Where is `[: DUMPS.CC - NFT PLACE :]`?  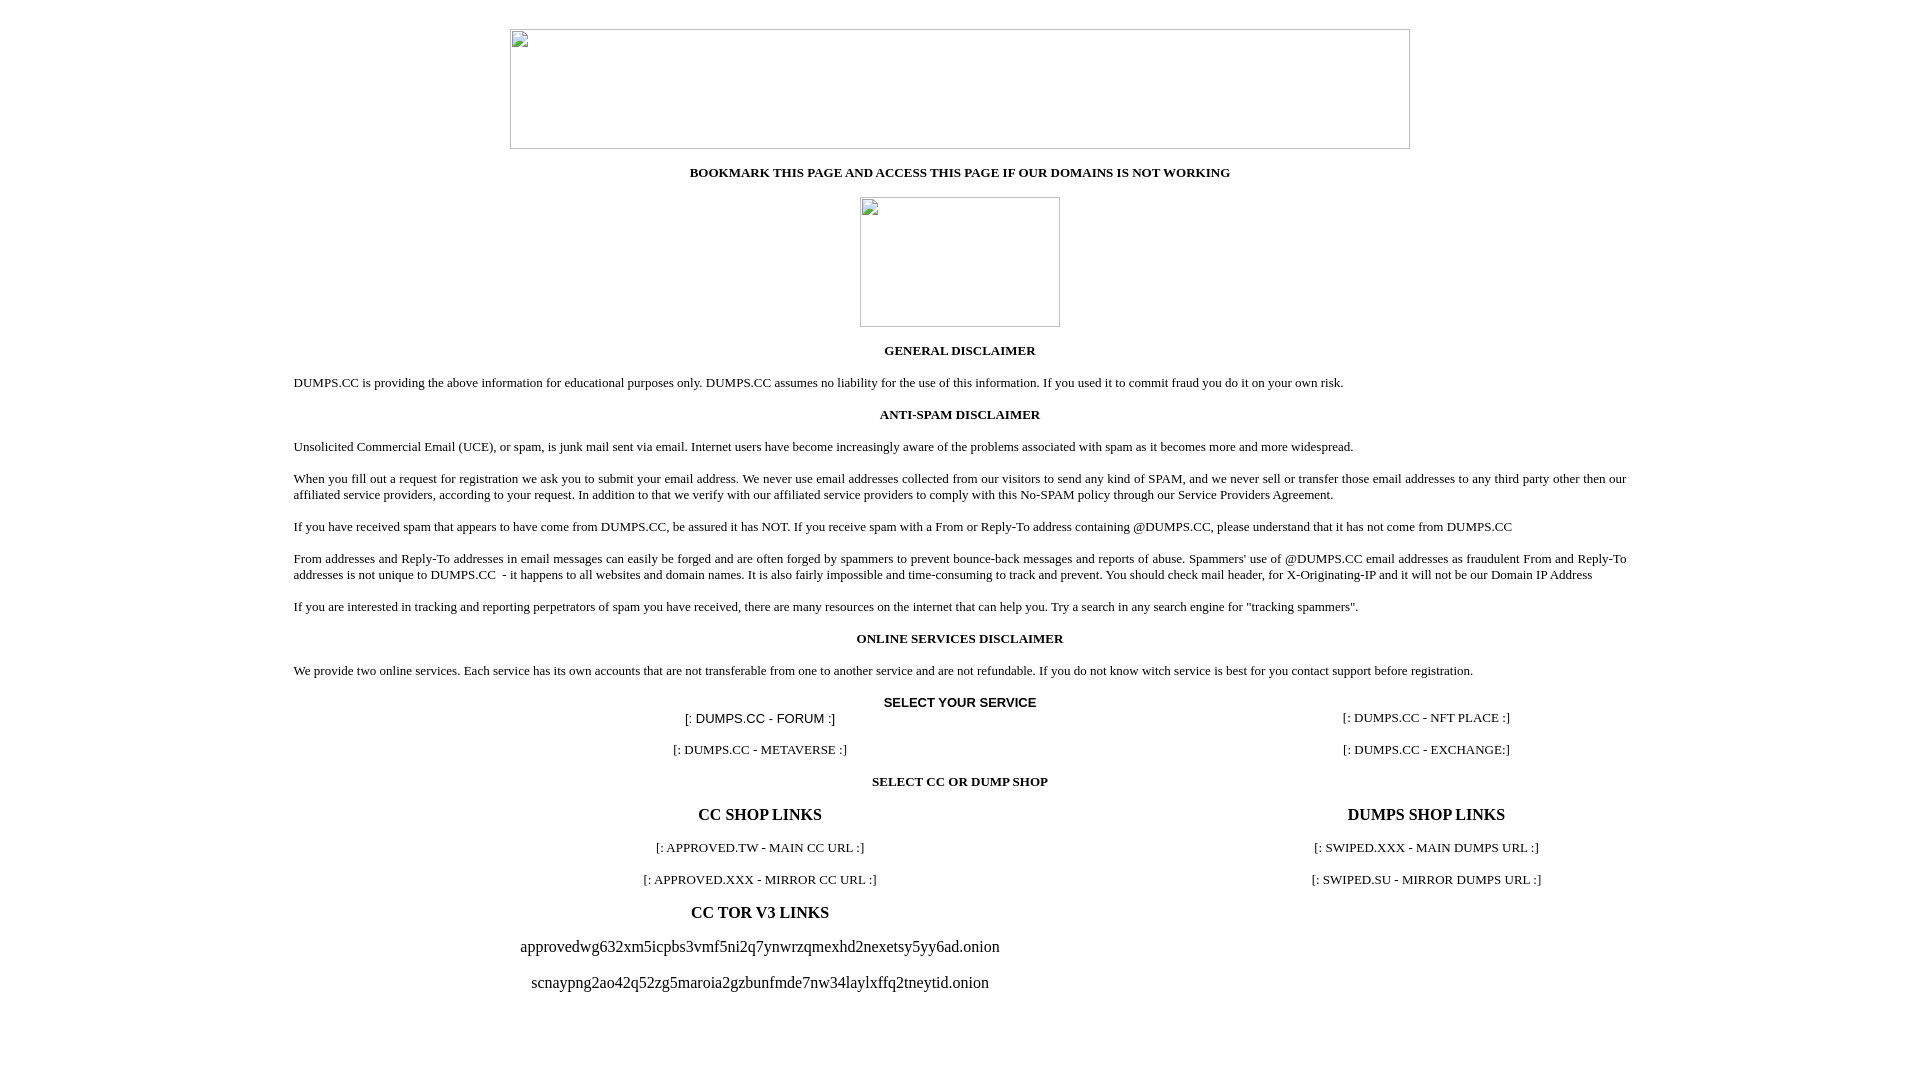 [: DUMPS.CC - NFT PLACE :] is located at coordinates (1426, 718).